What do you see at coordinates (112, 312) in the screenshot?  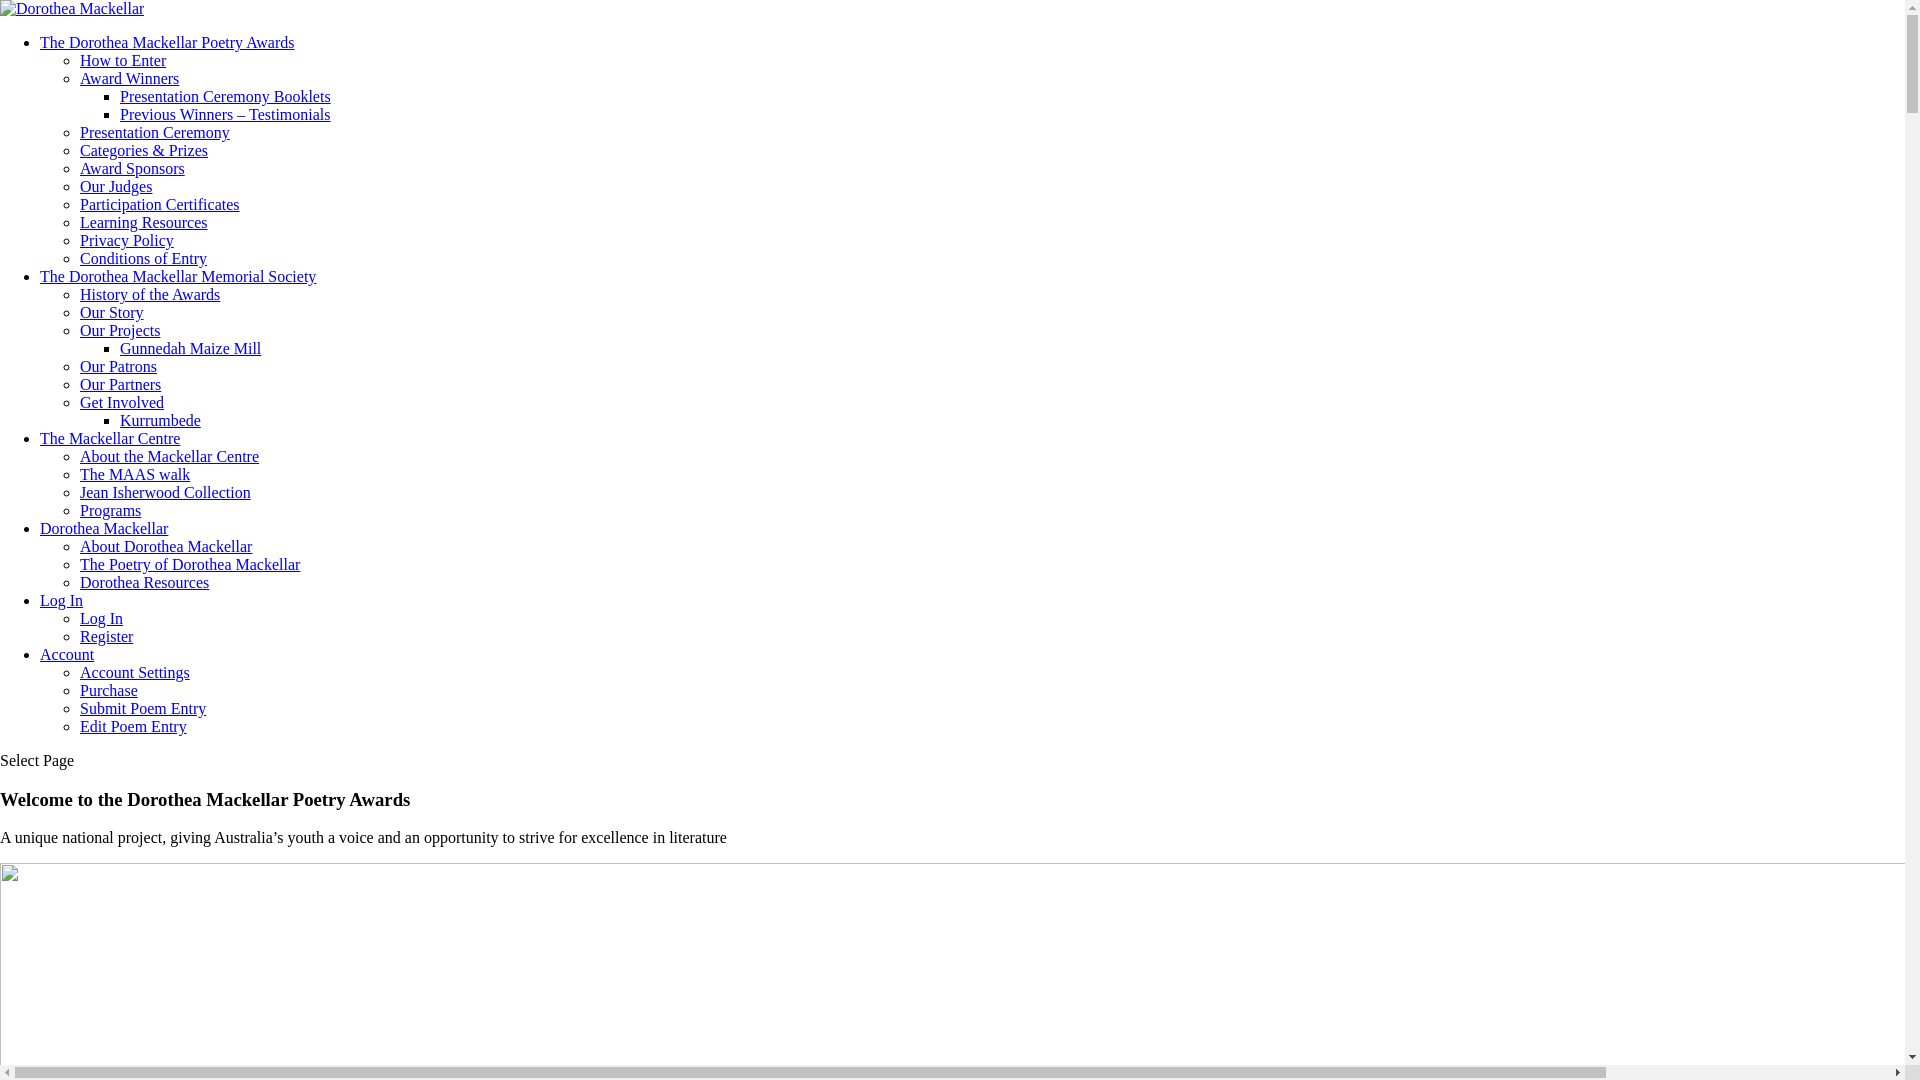 I see `Our Story` at bounding box center [112, 312].